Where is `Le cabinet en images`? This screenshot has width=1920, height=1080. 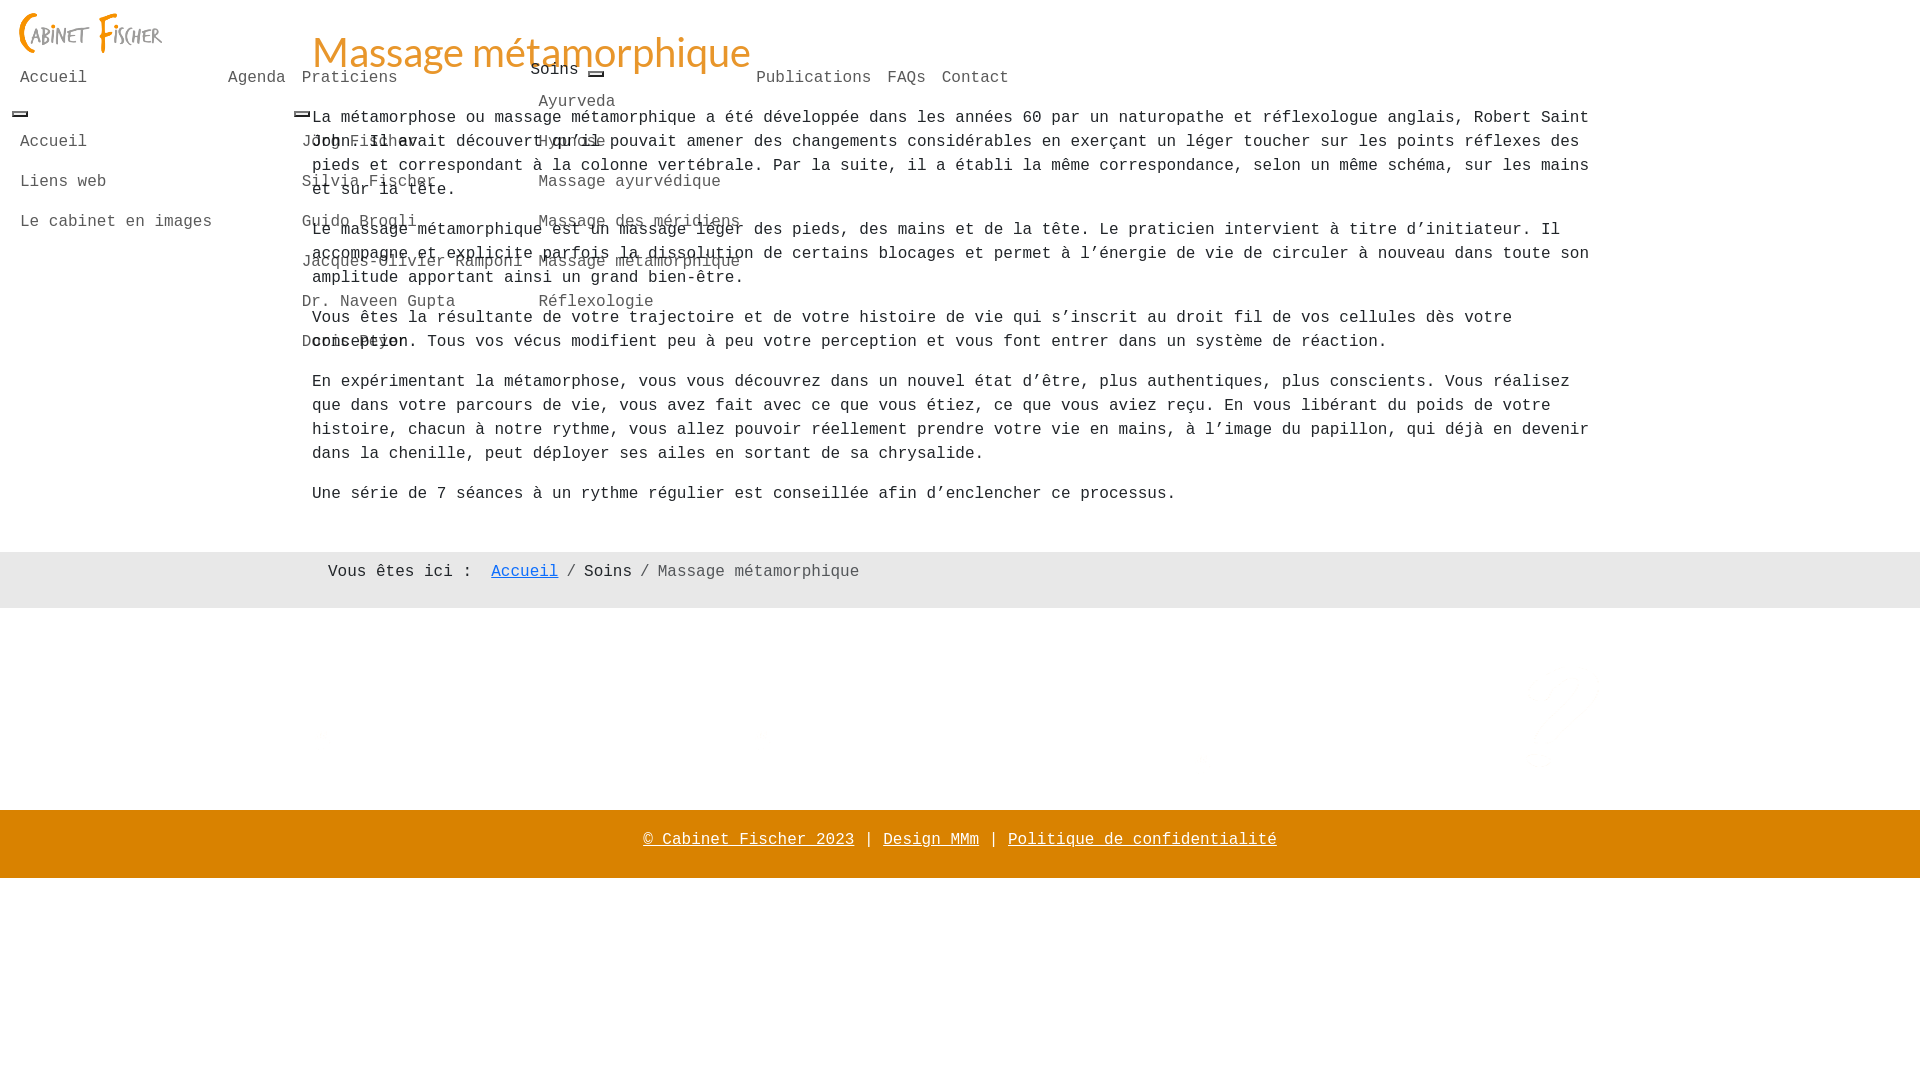
Le cabinet en images is located at coordinates (116, 222).